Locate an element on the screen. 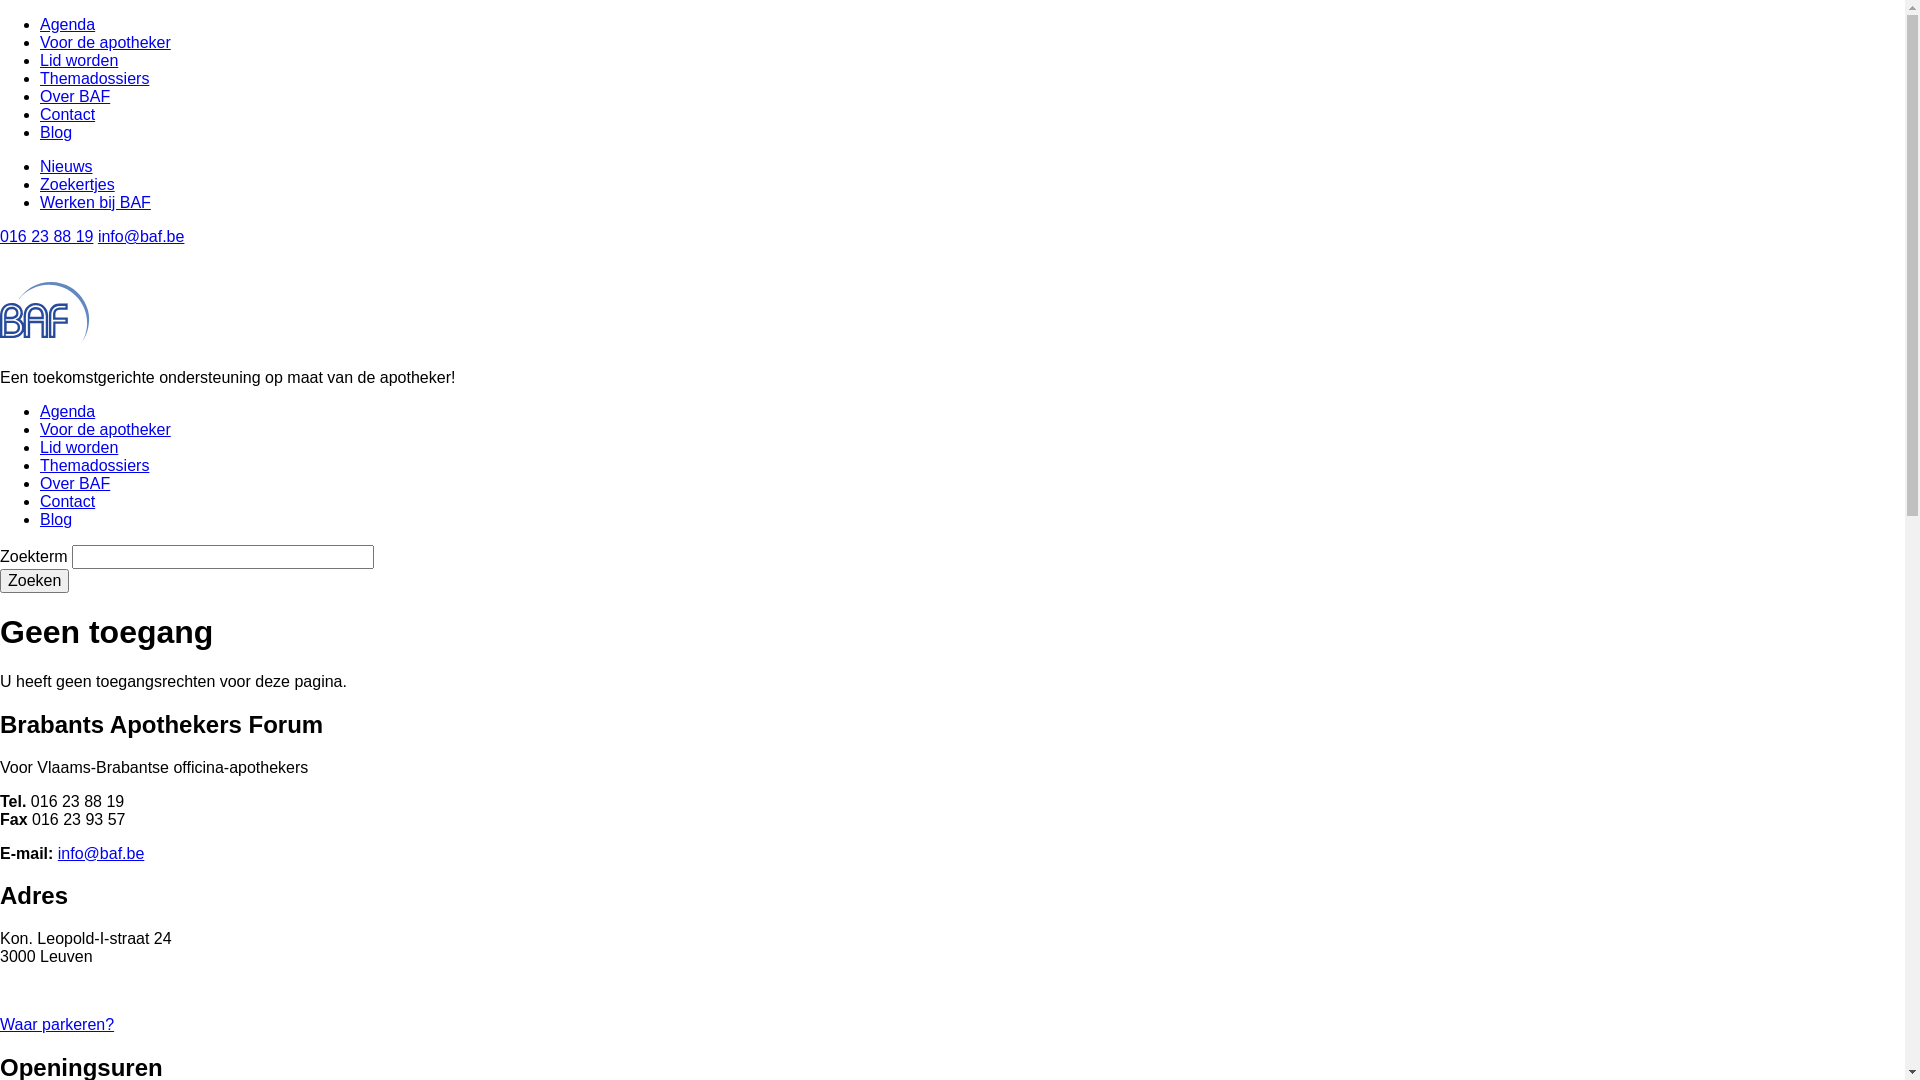  Nieuws is located at coordinates (66, 166).